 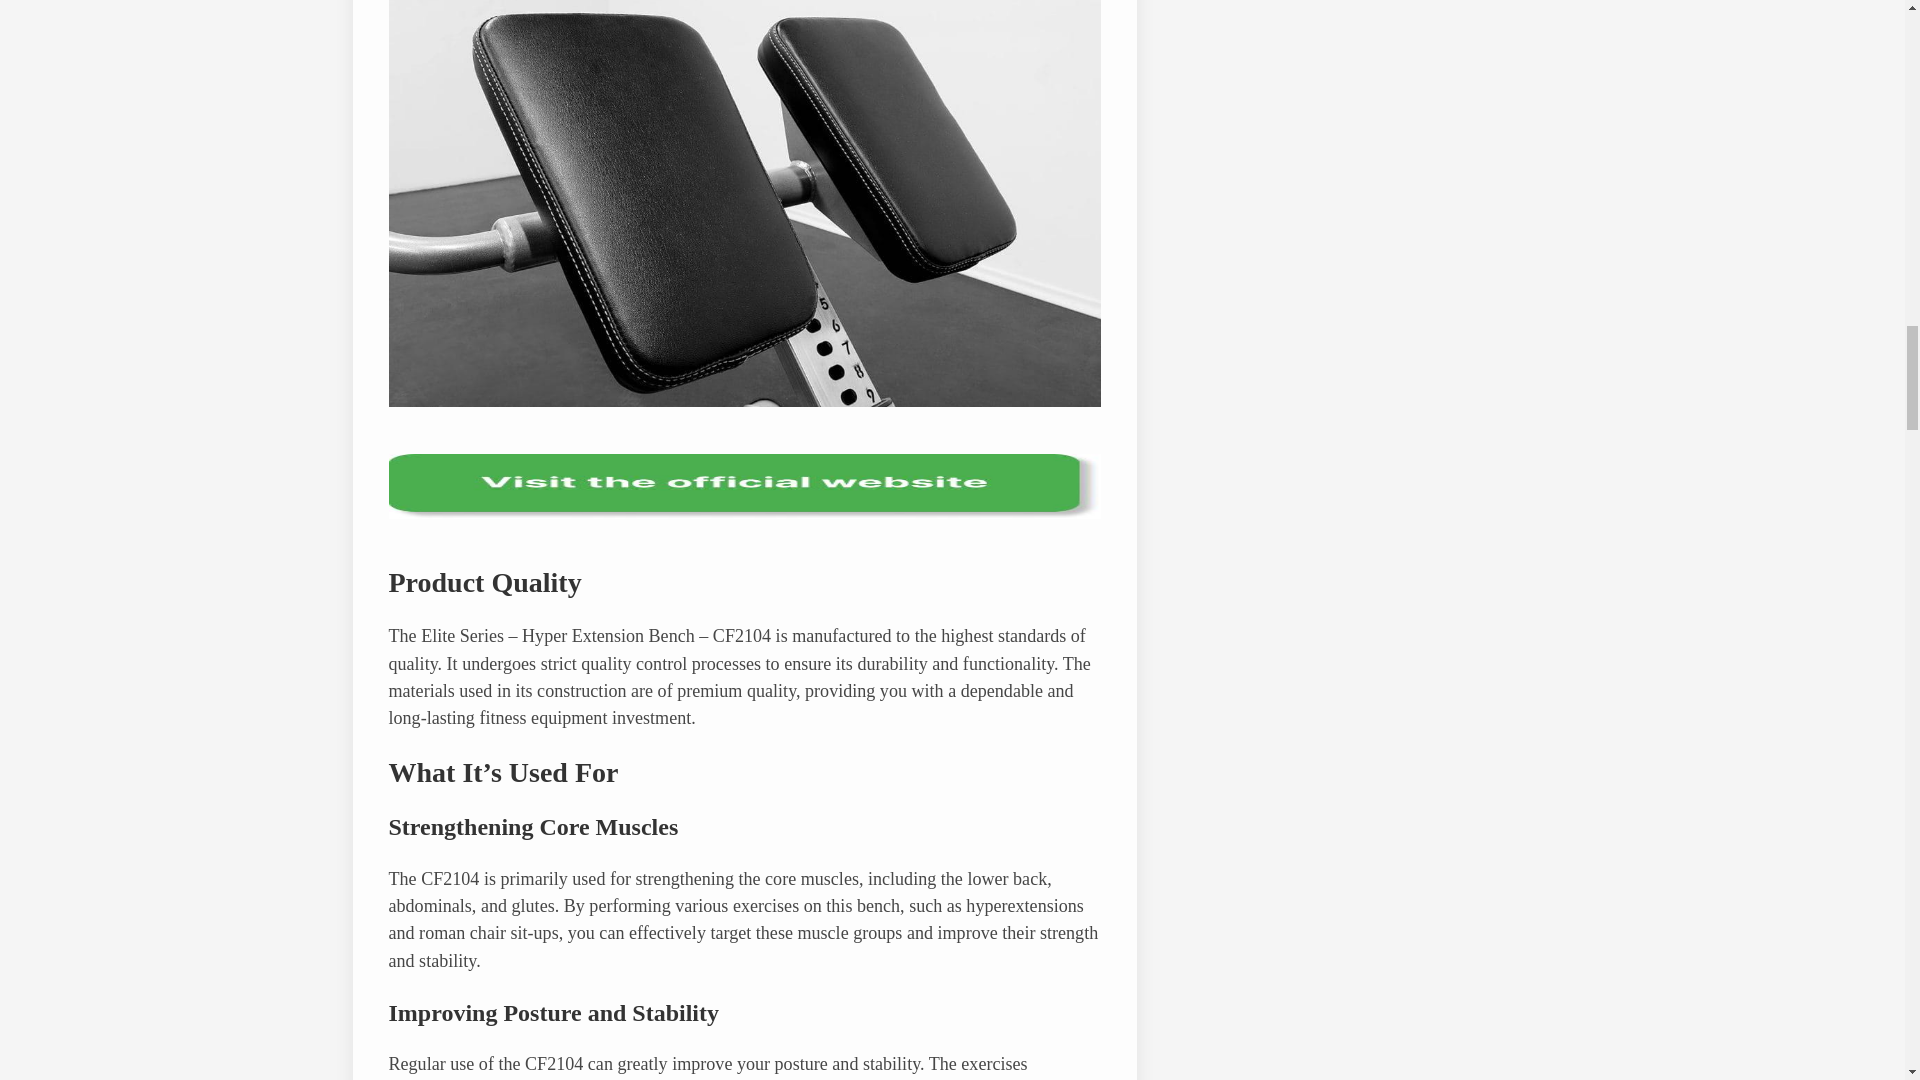 I want to click on Elite Series - Hyper Extension Bench - CF2104, so click(x=744, y=400).